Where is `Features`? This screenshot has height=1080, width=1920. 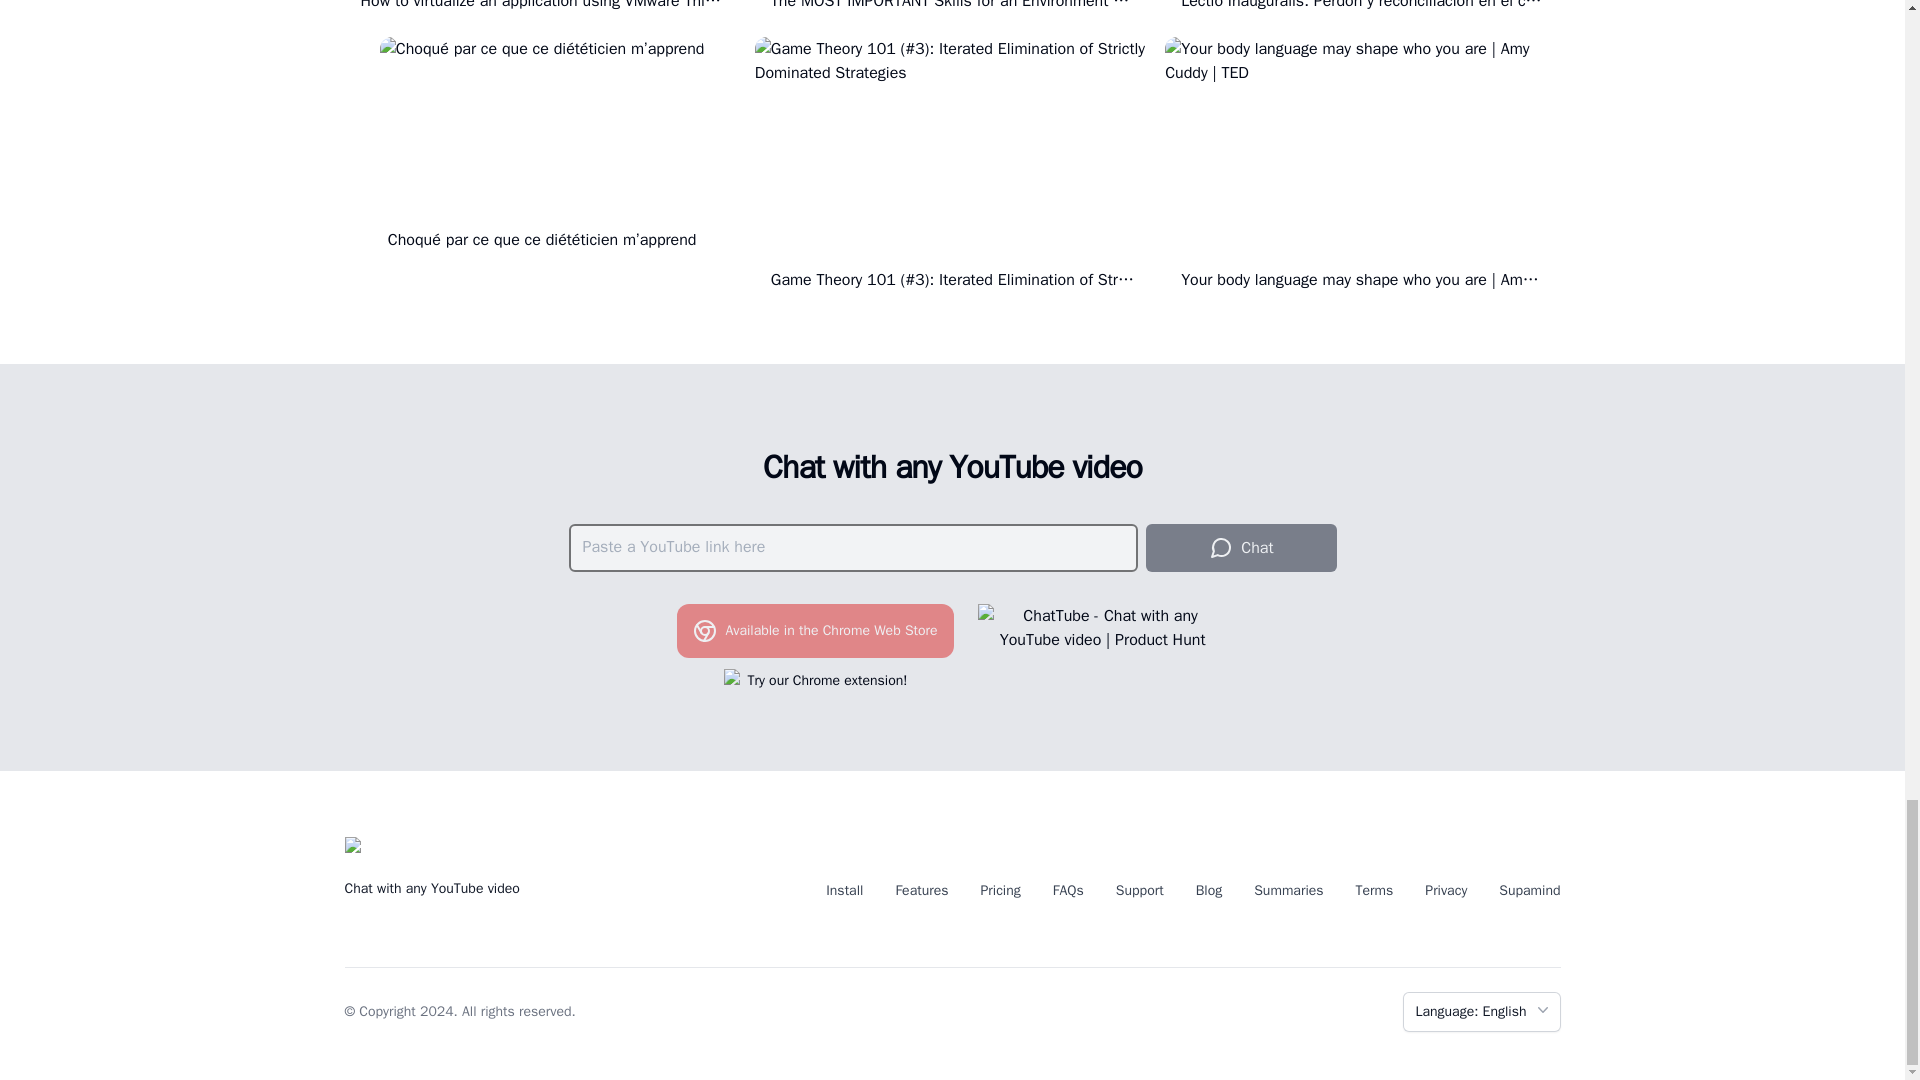 Features is located at coordinates (922, 890).